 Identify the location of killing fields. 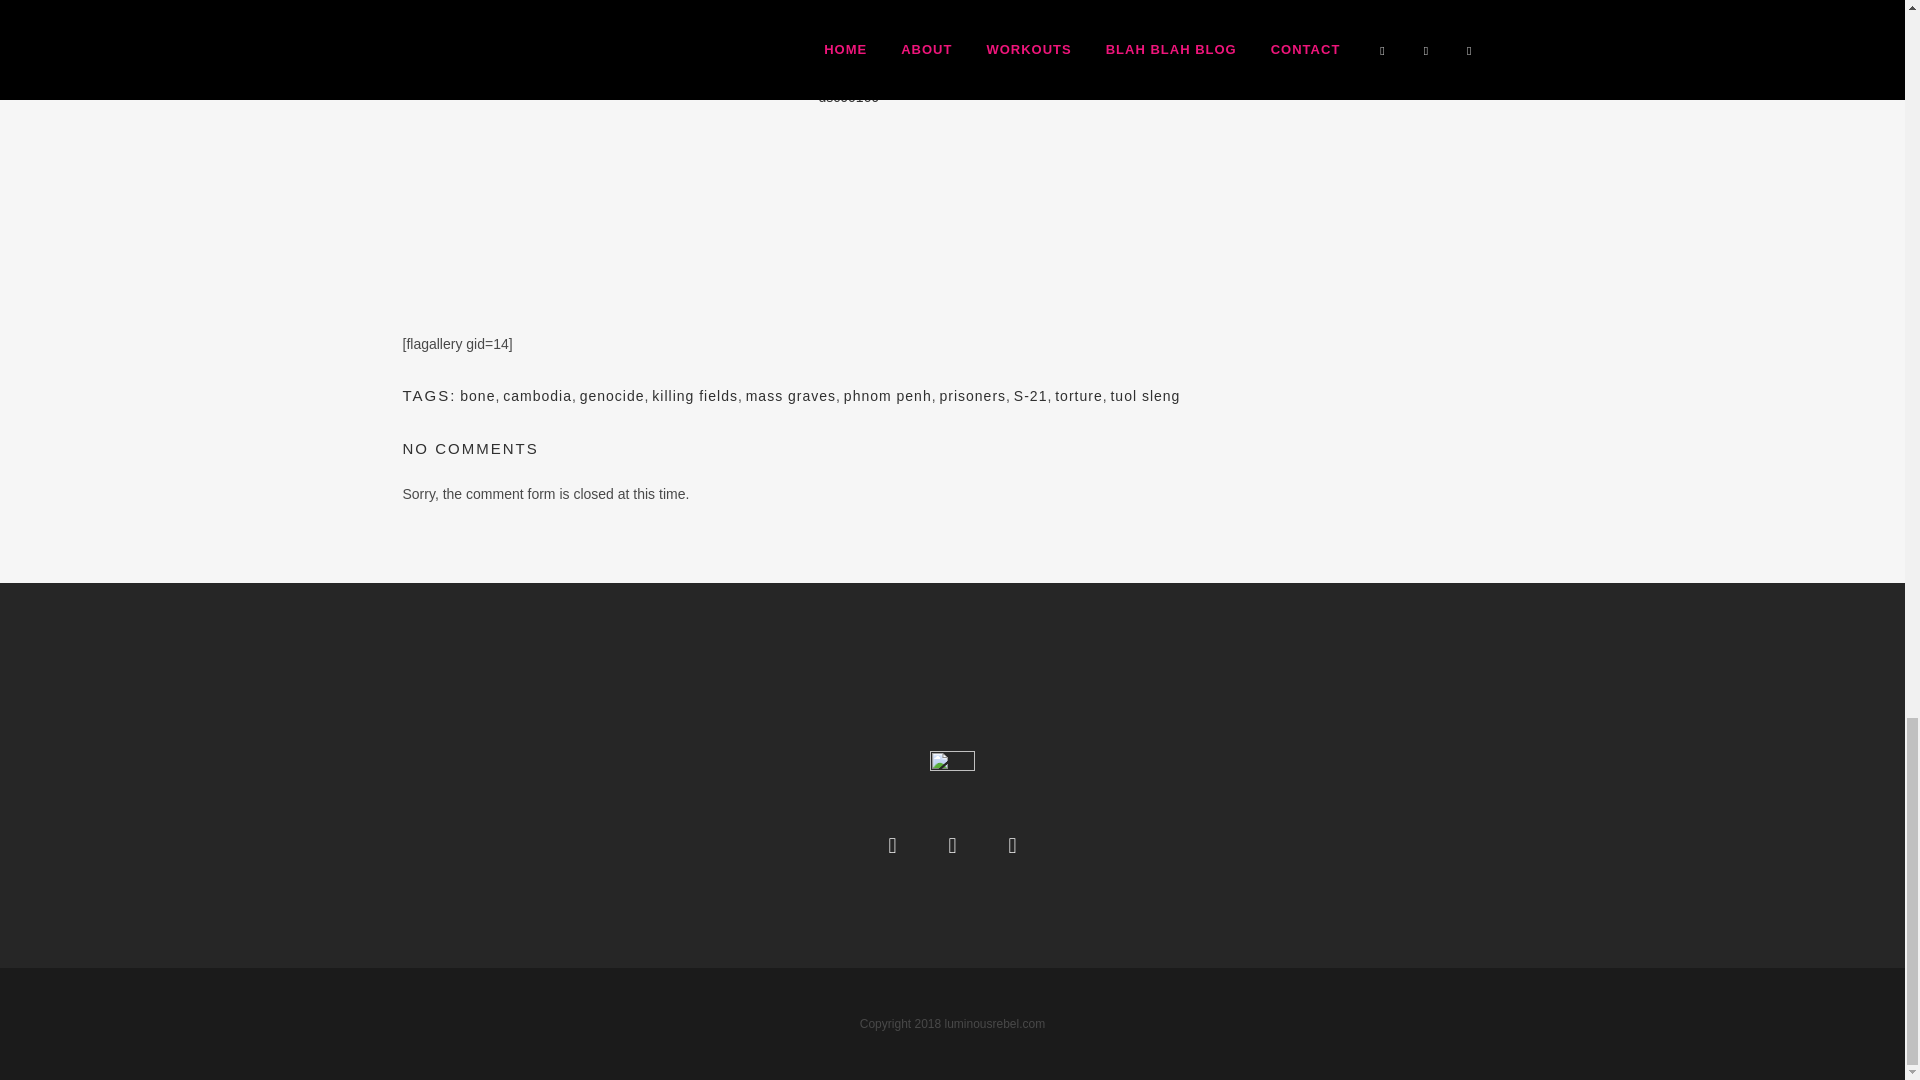
(694, 395).